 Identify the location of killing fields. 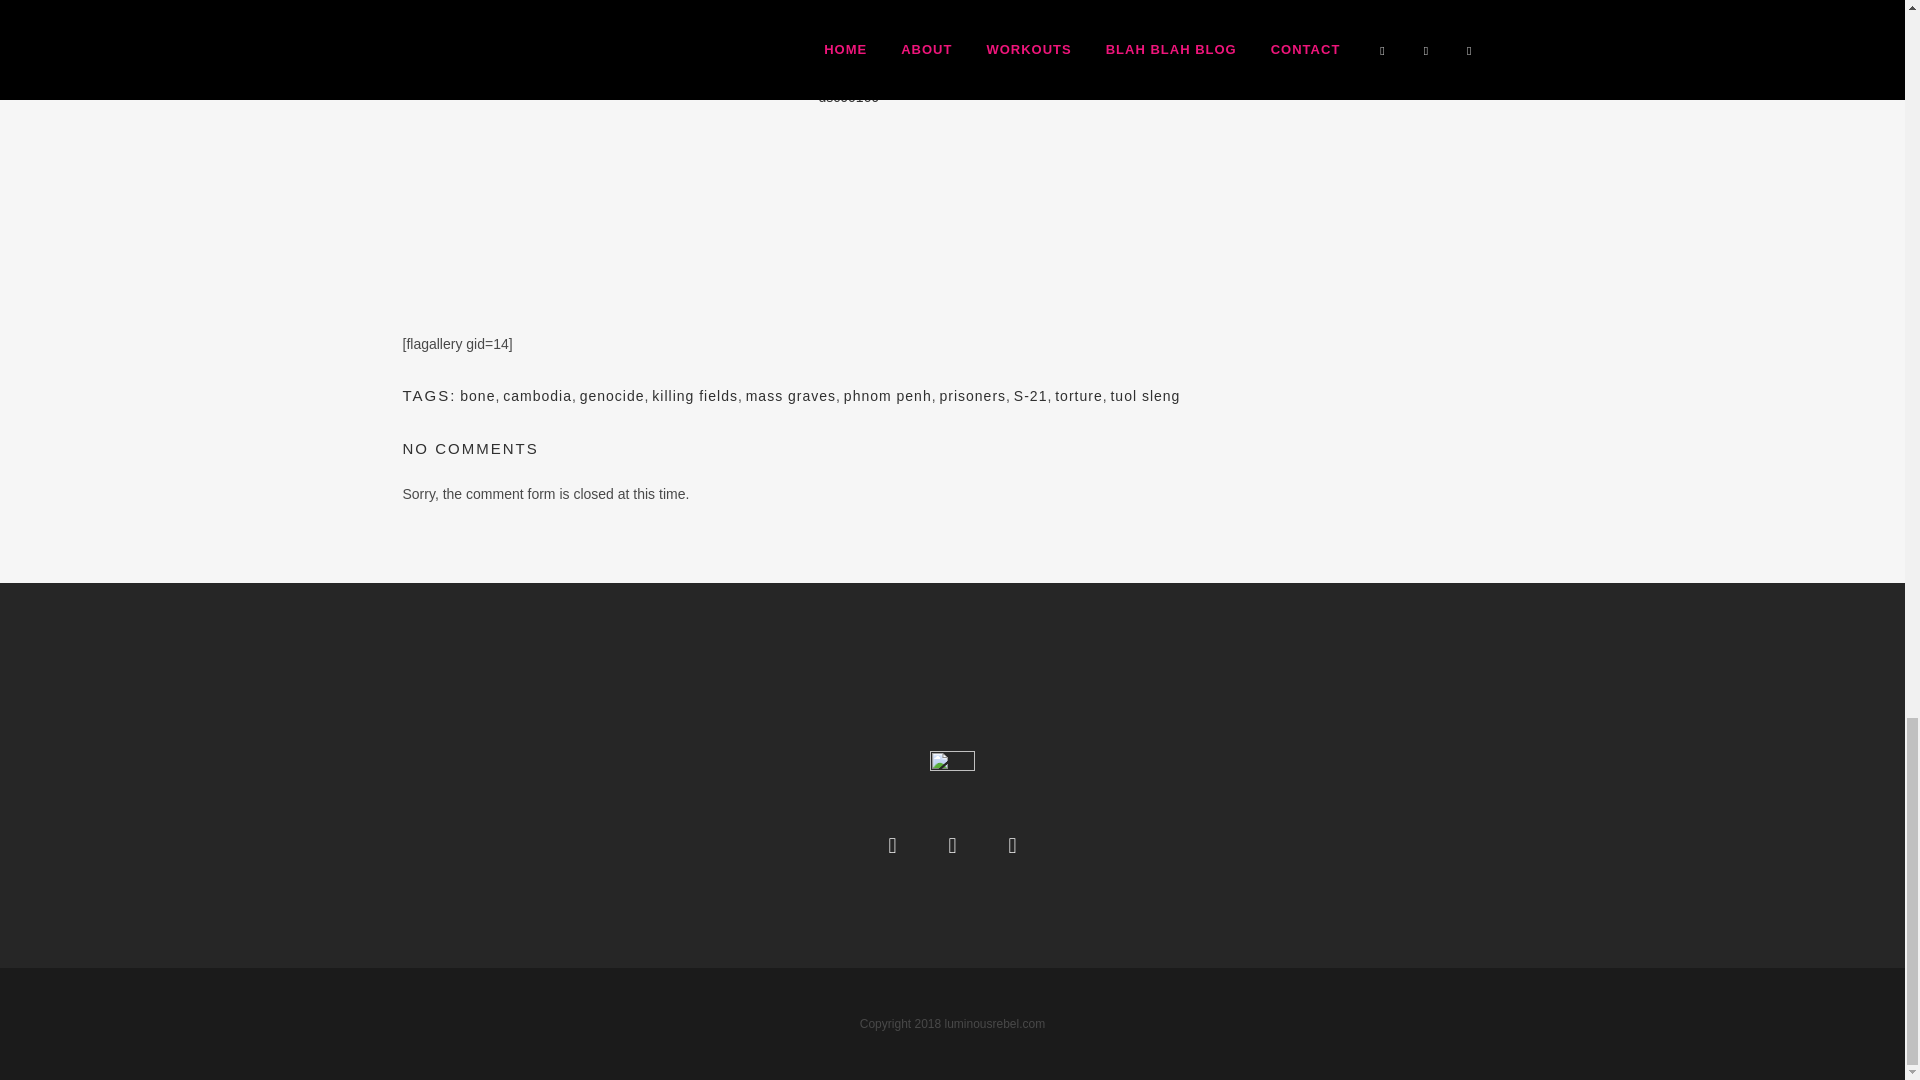
(694, 395).